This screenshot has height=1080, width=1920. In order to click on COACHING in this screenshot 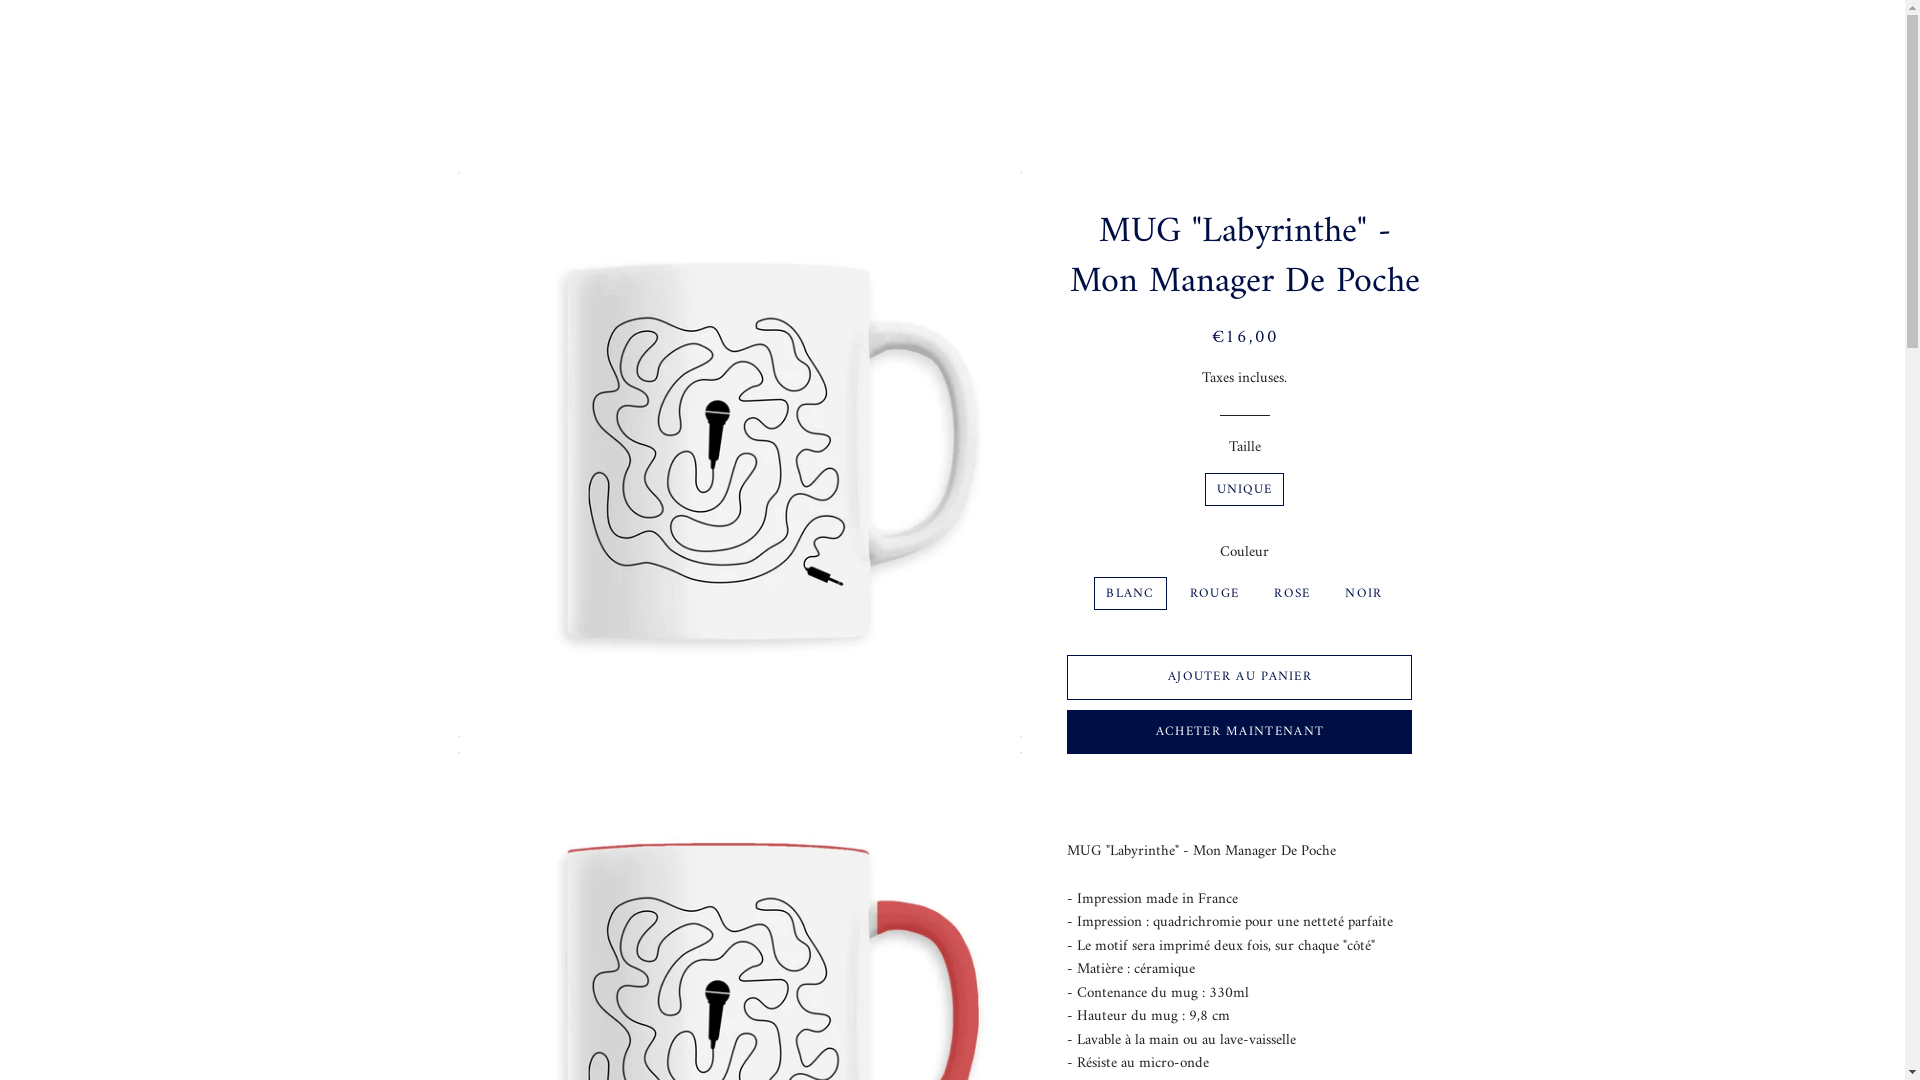, I will do `click(922, 48)`.